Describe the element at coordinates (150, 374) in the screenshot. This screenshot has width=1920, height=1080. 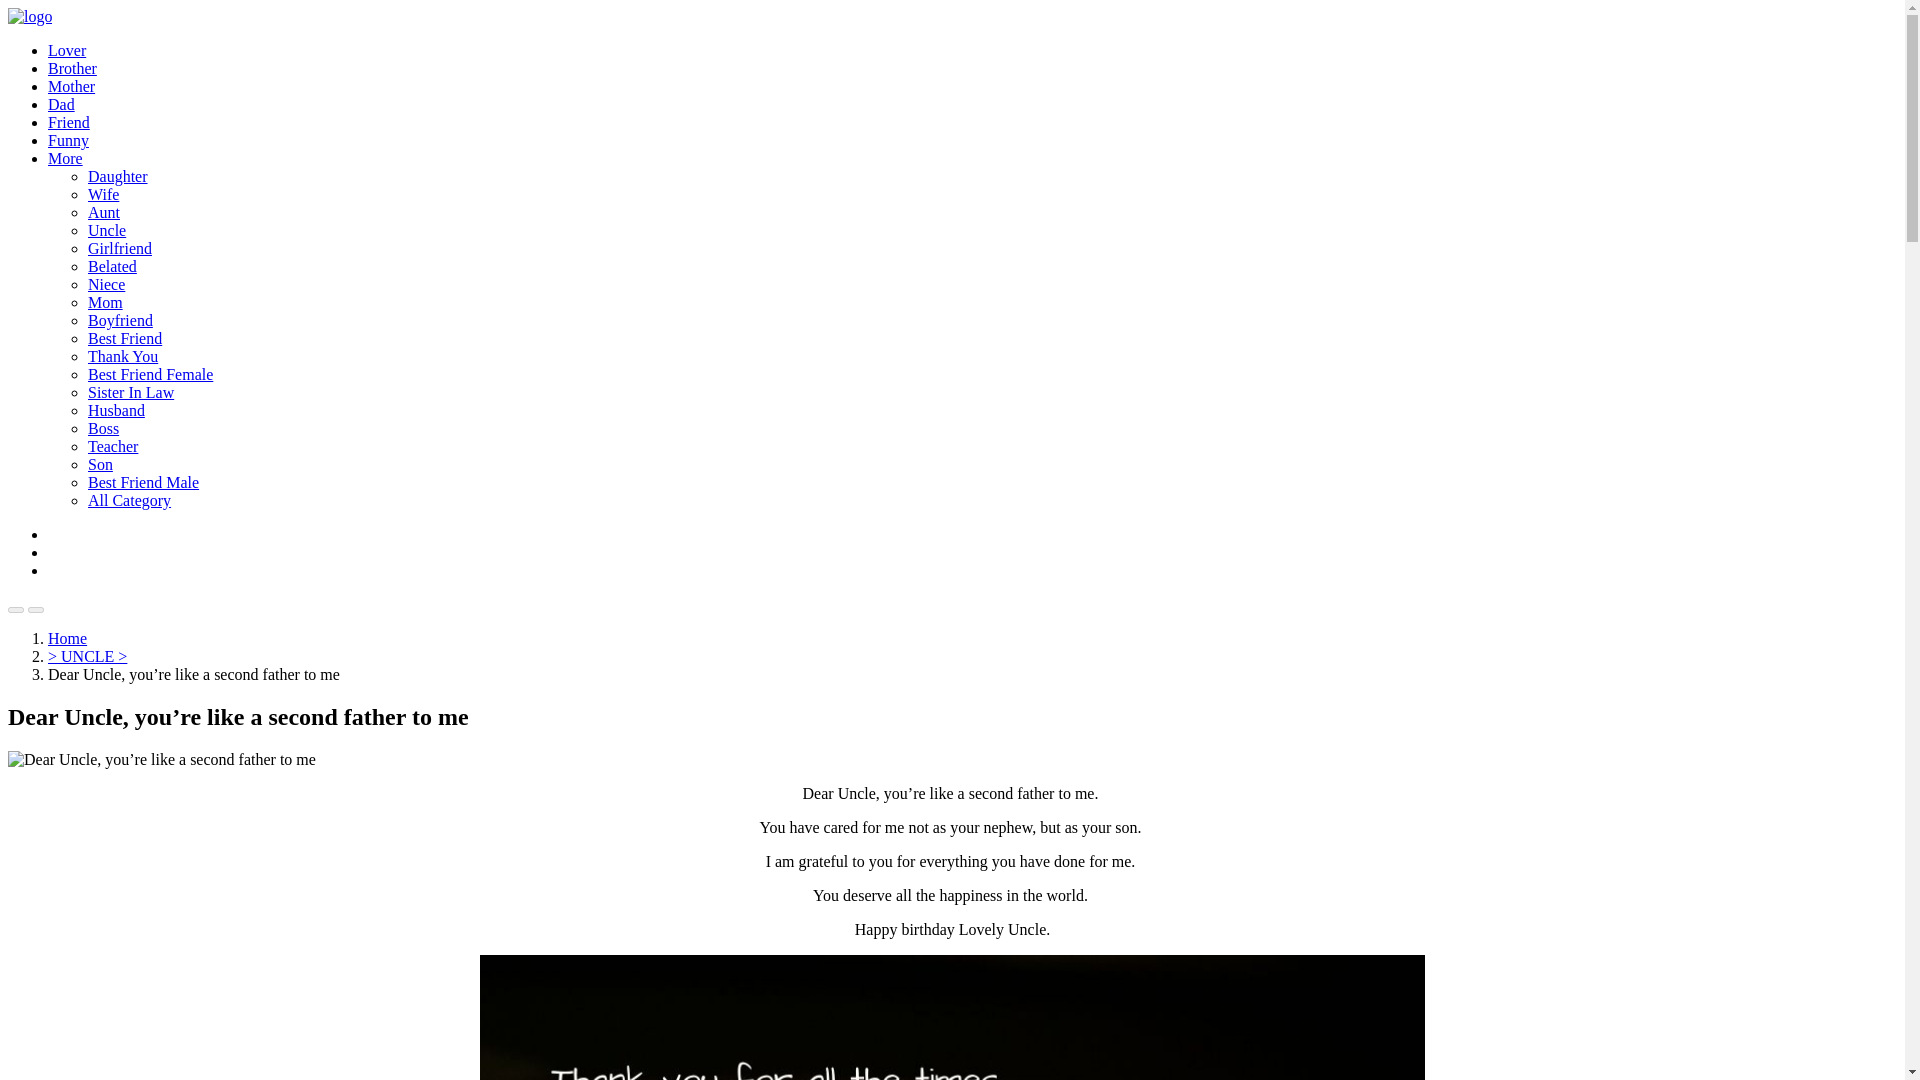
I see `Best Friend Female` at that location.